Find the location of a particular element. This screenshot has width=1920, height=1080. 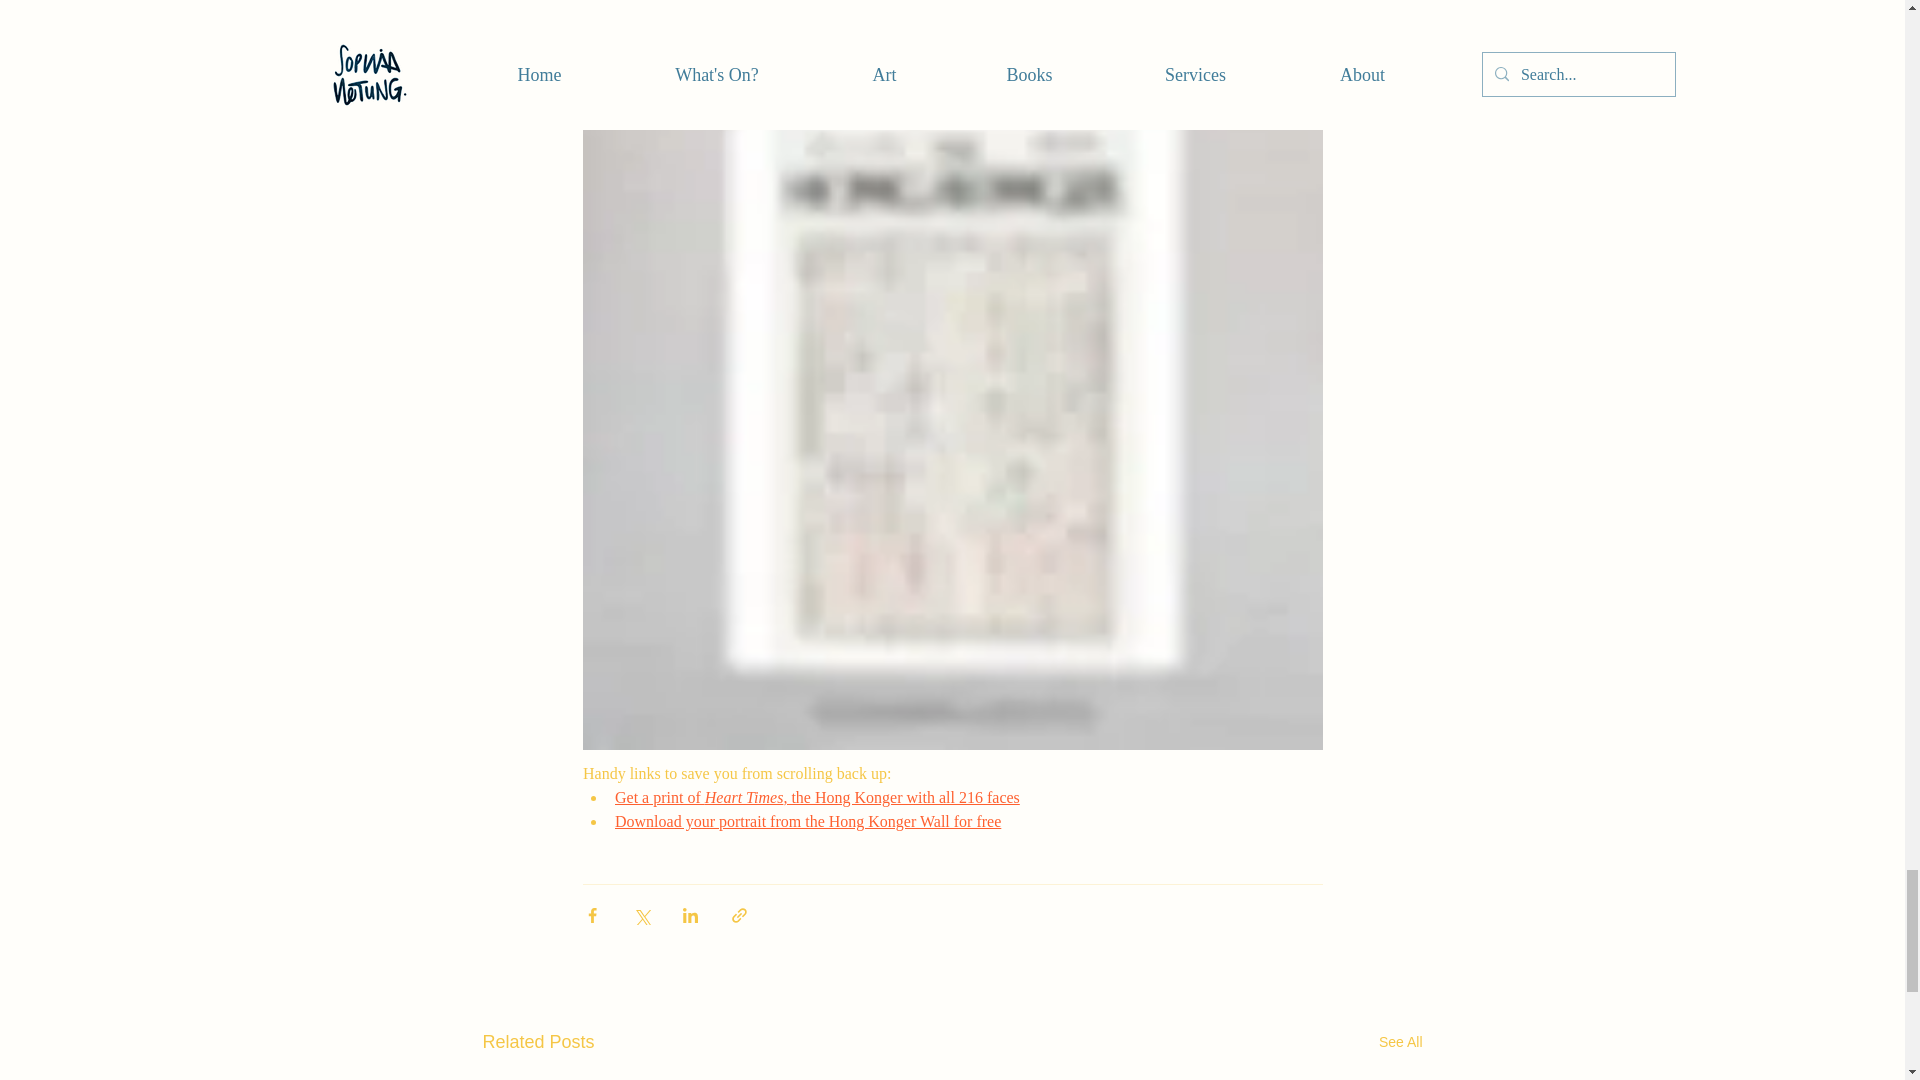

Get a print of  is located at coordinates (659, 797).